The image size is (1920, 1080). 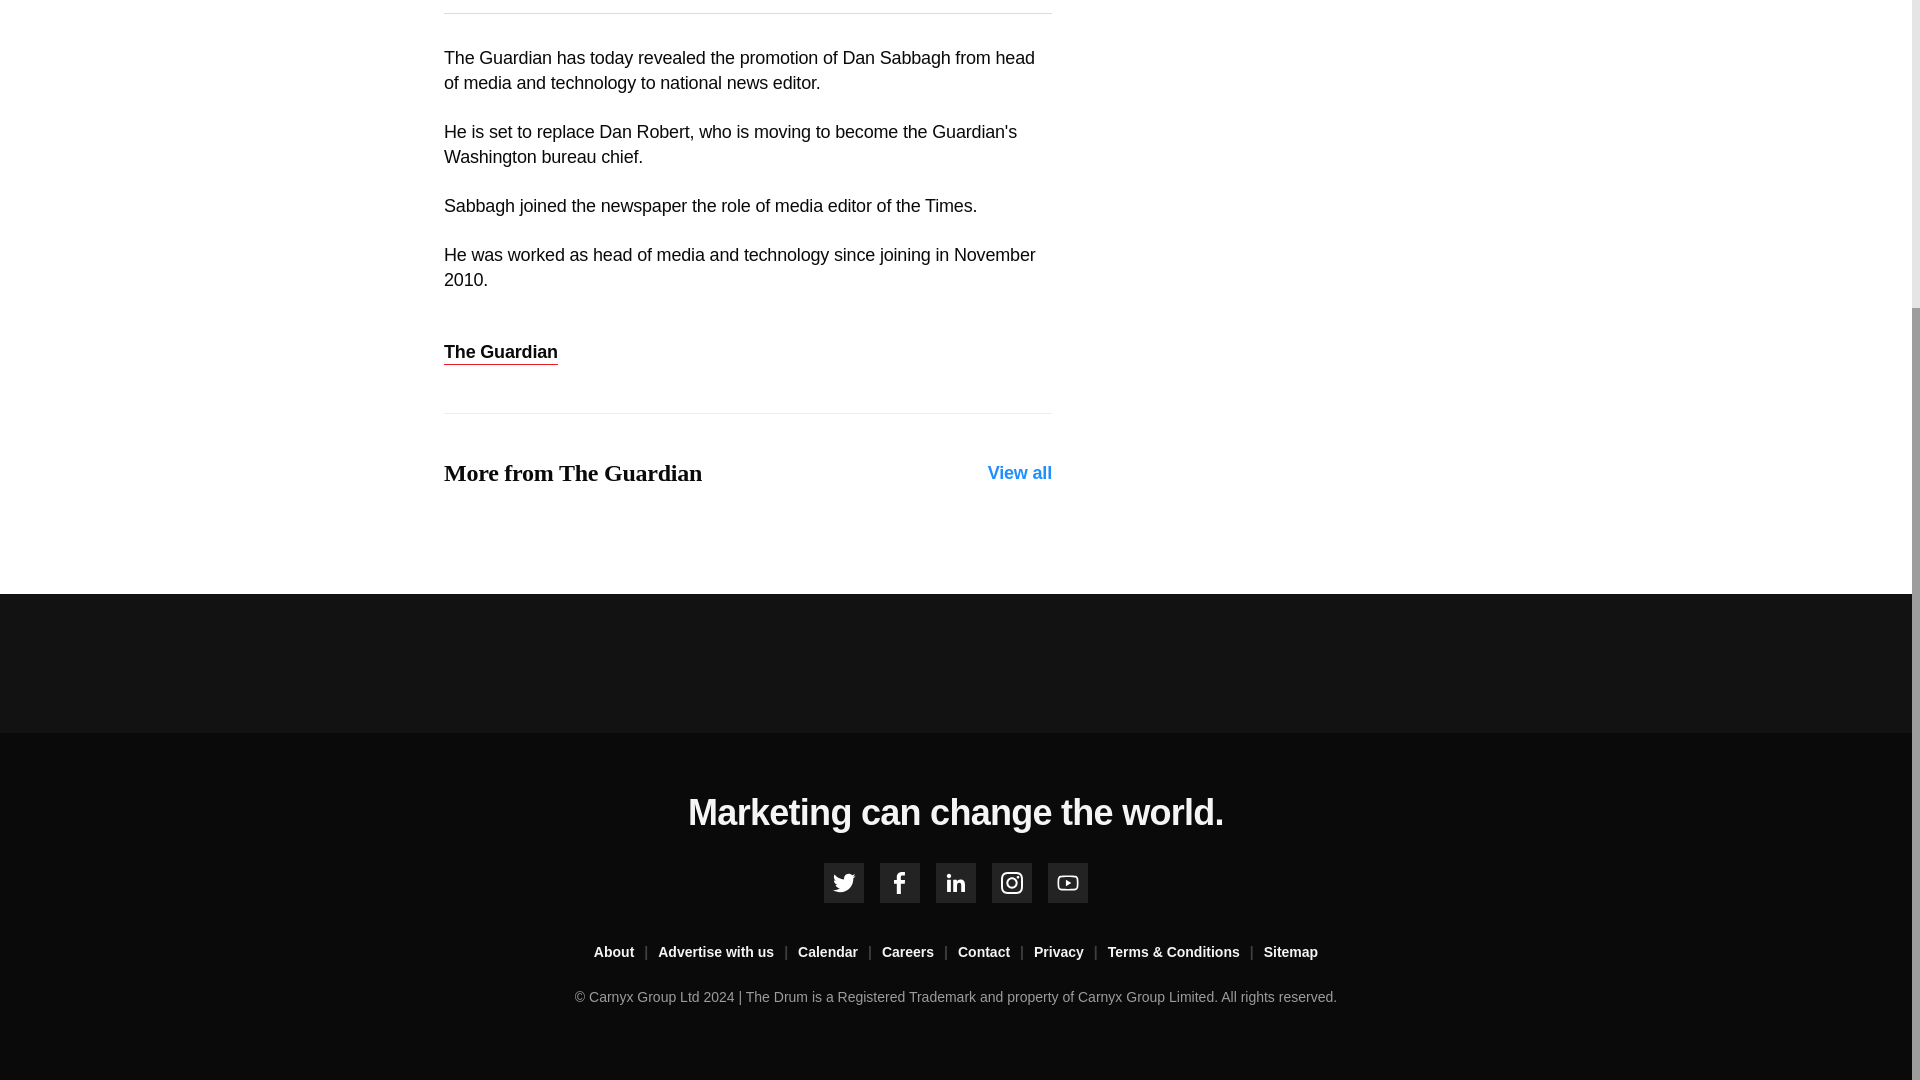 What do you see at coordinates (626, 952) in the screenshot?
I see `About` at bounding box center [626, 952].